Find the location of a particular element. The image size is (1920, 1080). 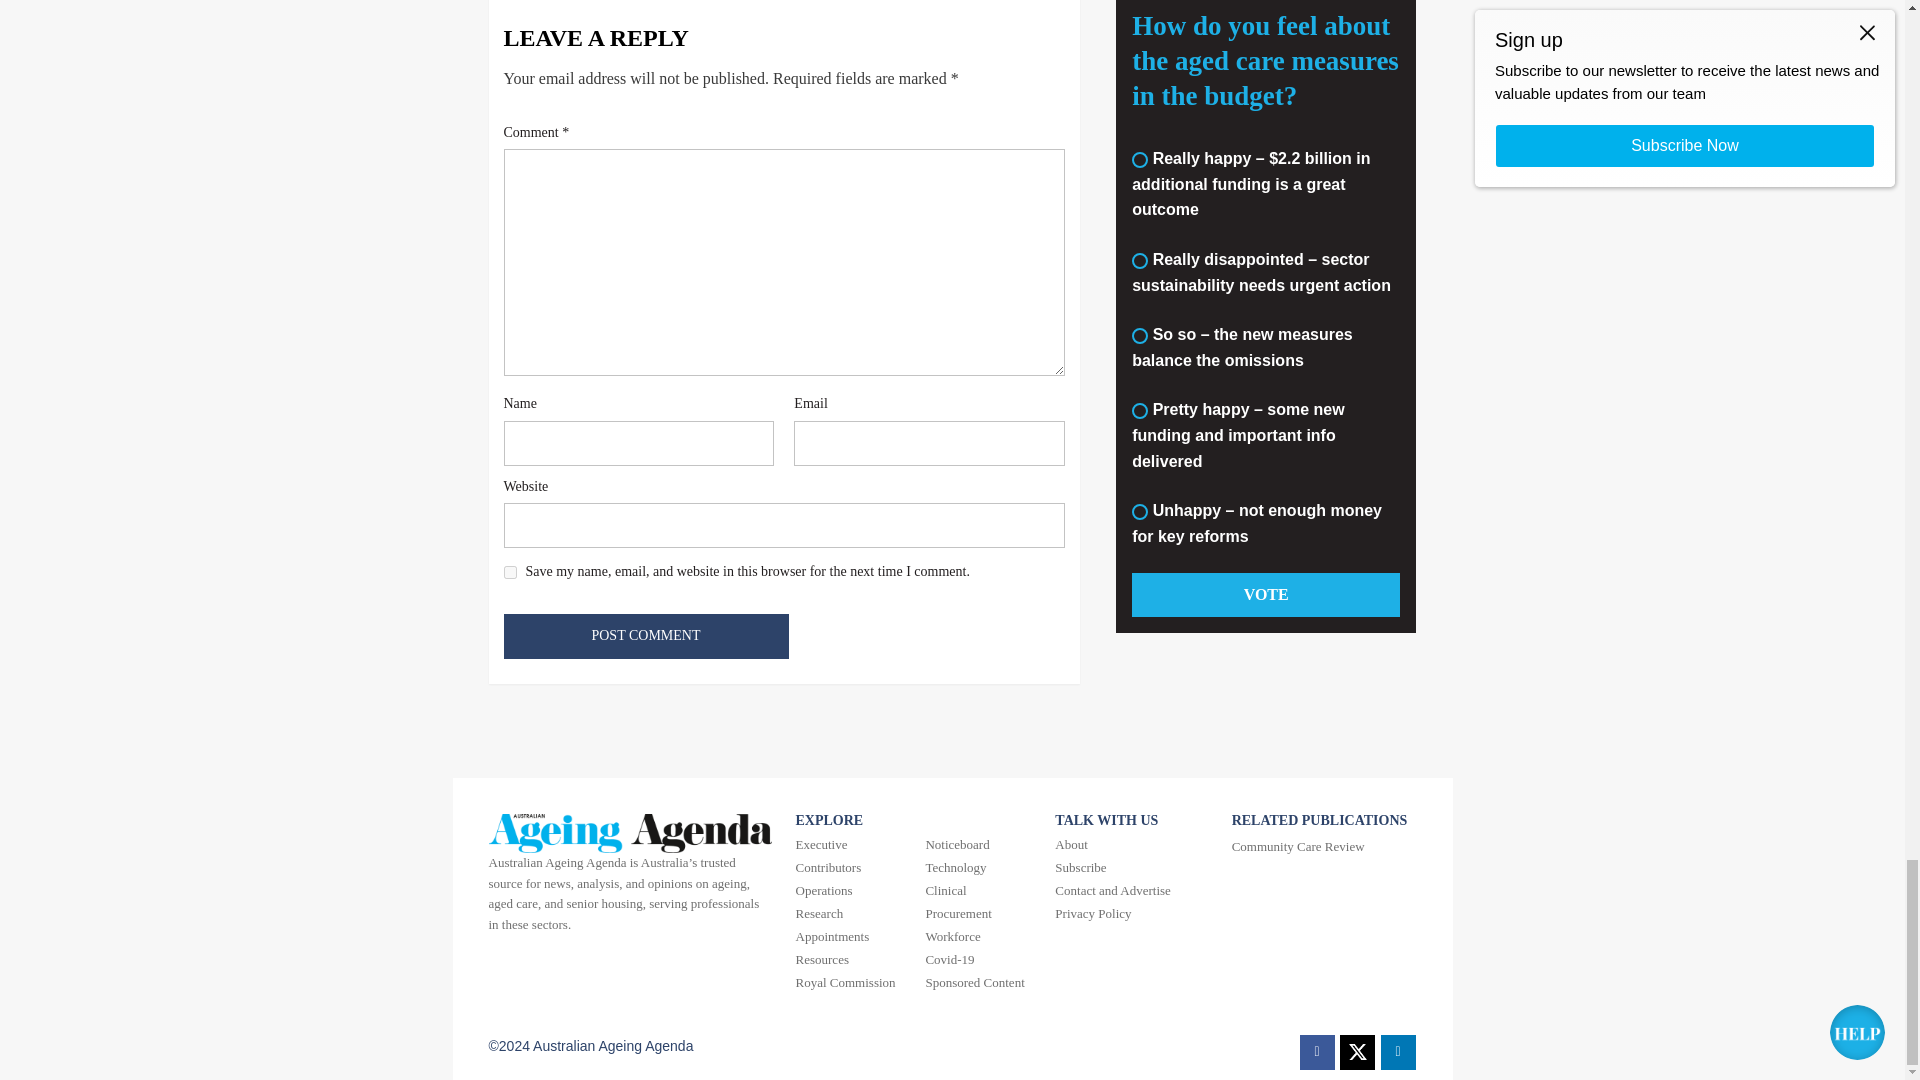

yes is located at coordinates (510, 572).